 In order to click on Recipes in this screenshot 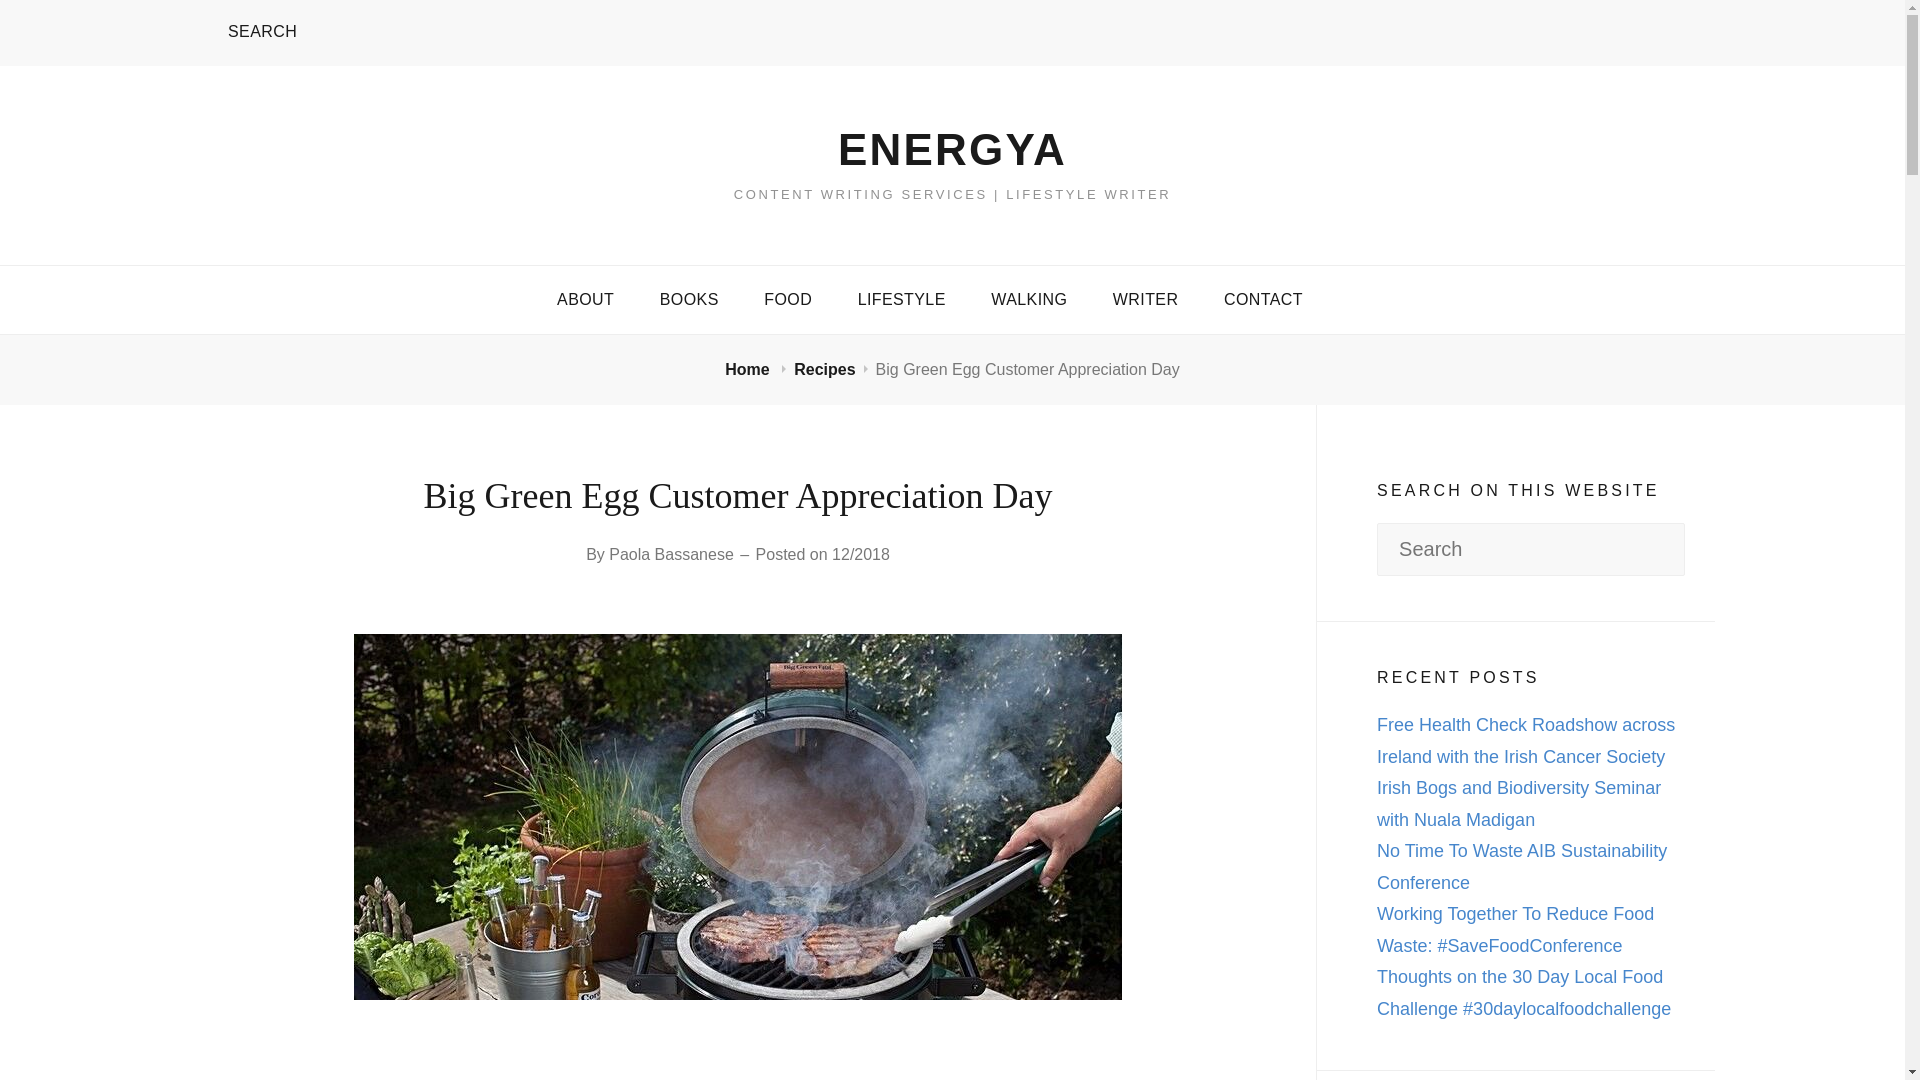, I will do `click(824, 369)`.